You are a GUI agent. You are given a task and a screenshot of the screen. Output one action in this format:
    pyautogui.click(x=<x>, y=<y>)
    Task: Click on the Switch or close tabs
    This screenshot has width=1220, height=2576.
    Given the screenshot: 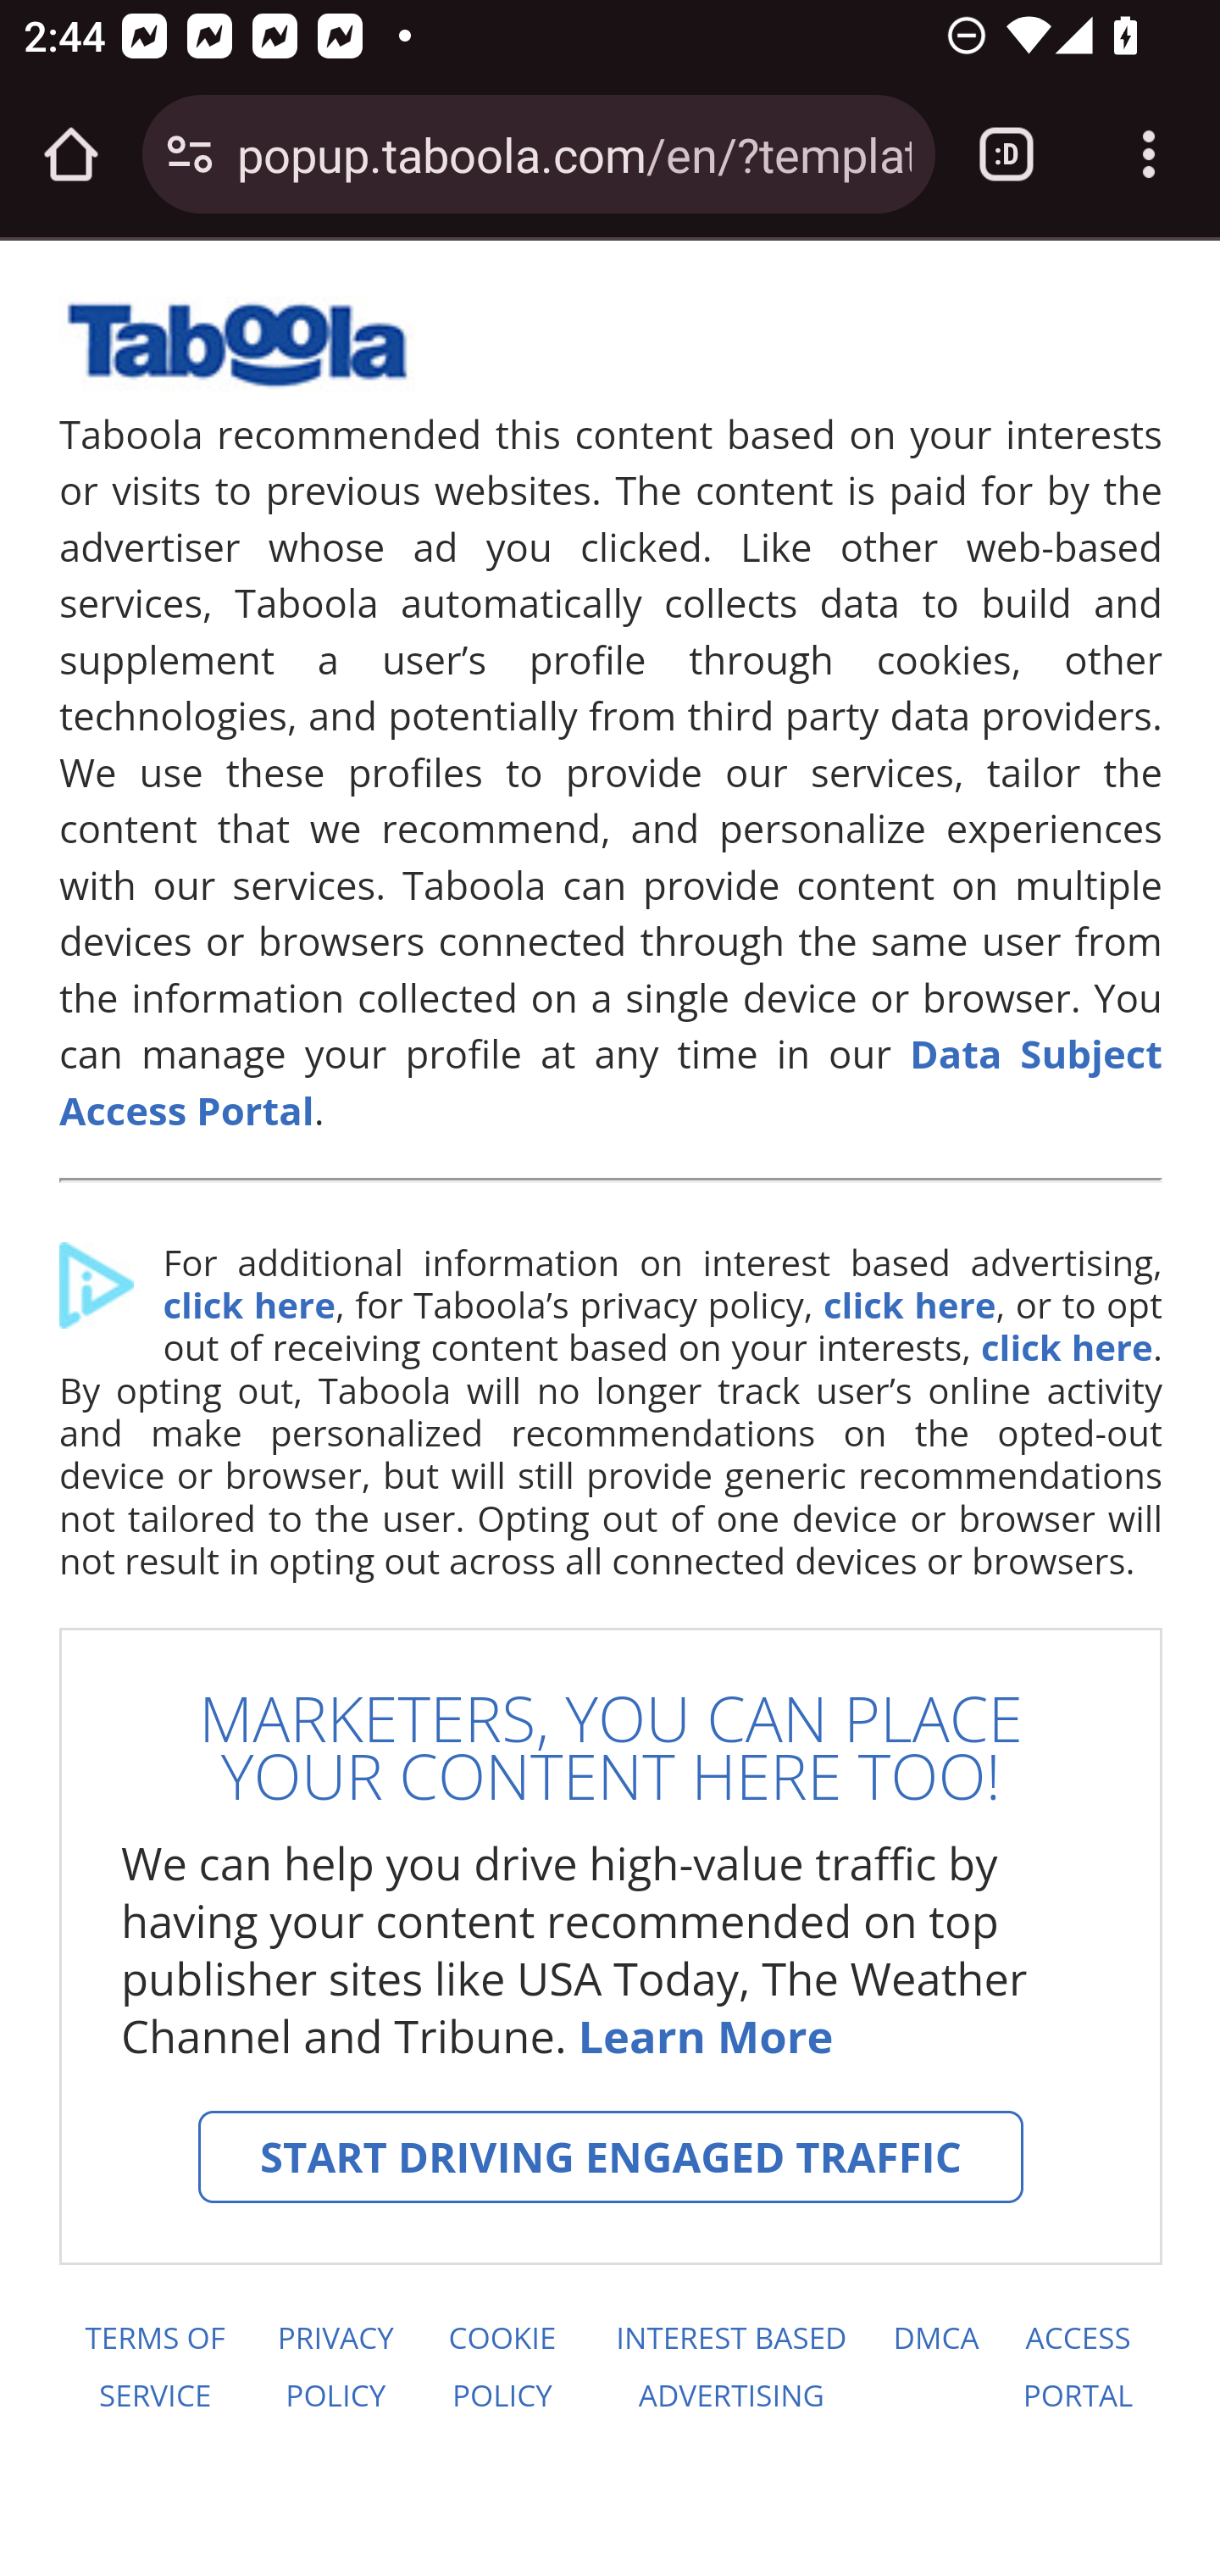 What is the action you would take?
    pyautogui.click(x=1006, y=154)
    